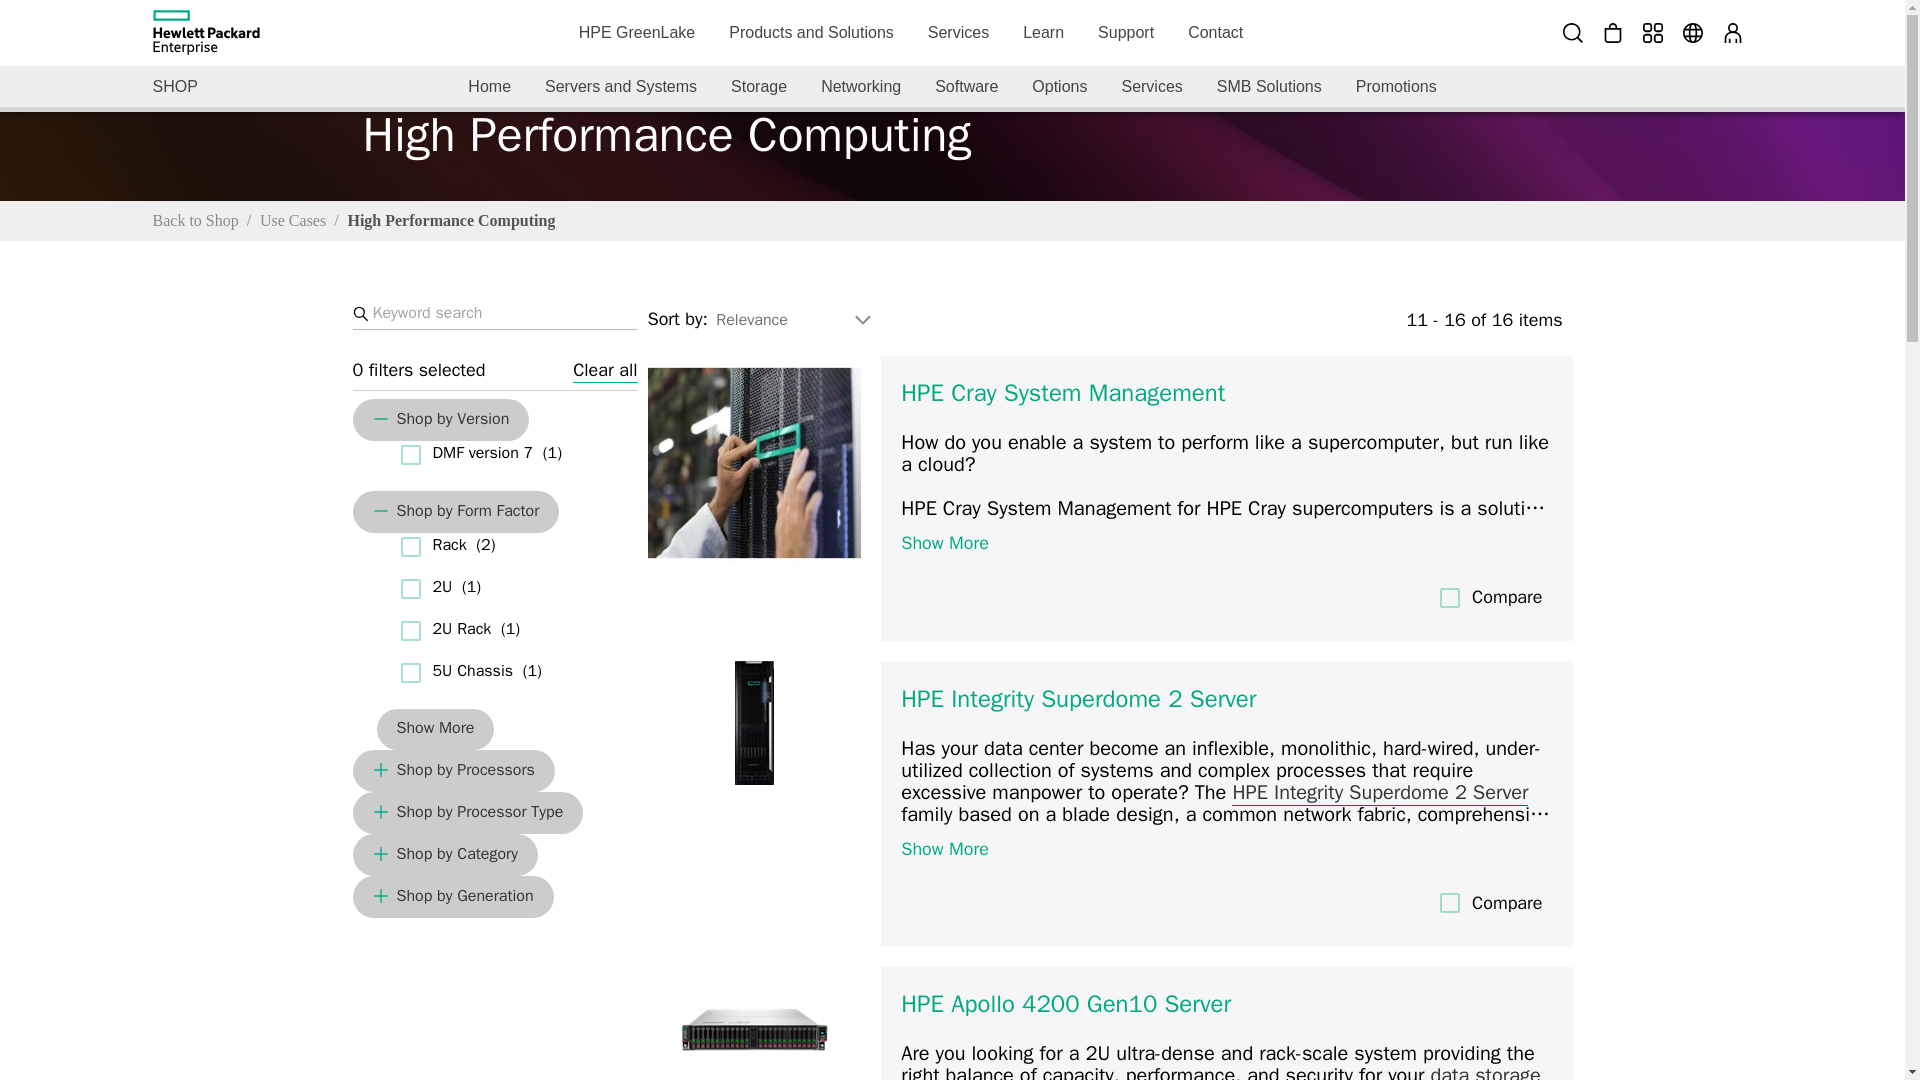 Image resolution: width=1920 pixels, height=1080 pixels. Describe the element at coordinates (205, 32) in the screenshot. I see `Hewlett Packard Enterprise` at that location.